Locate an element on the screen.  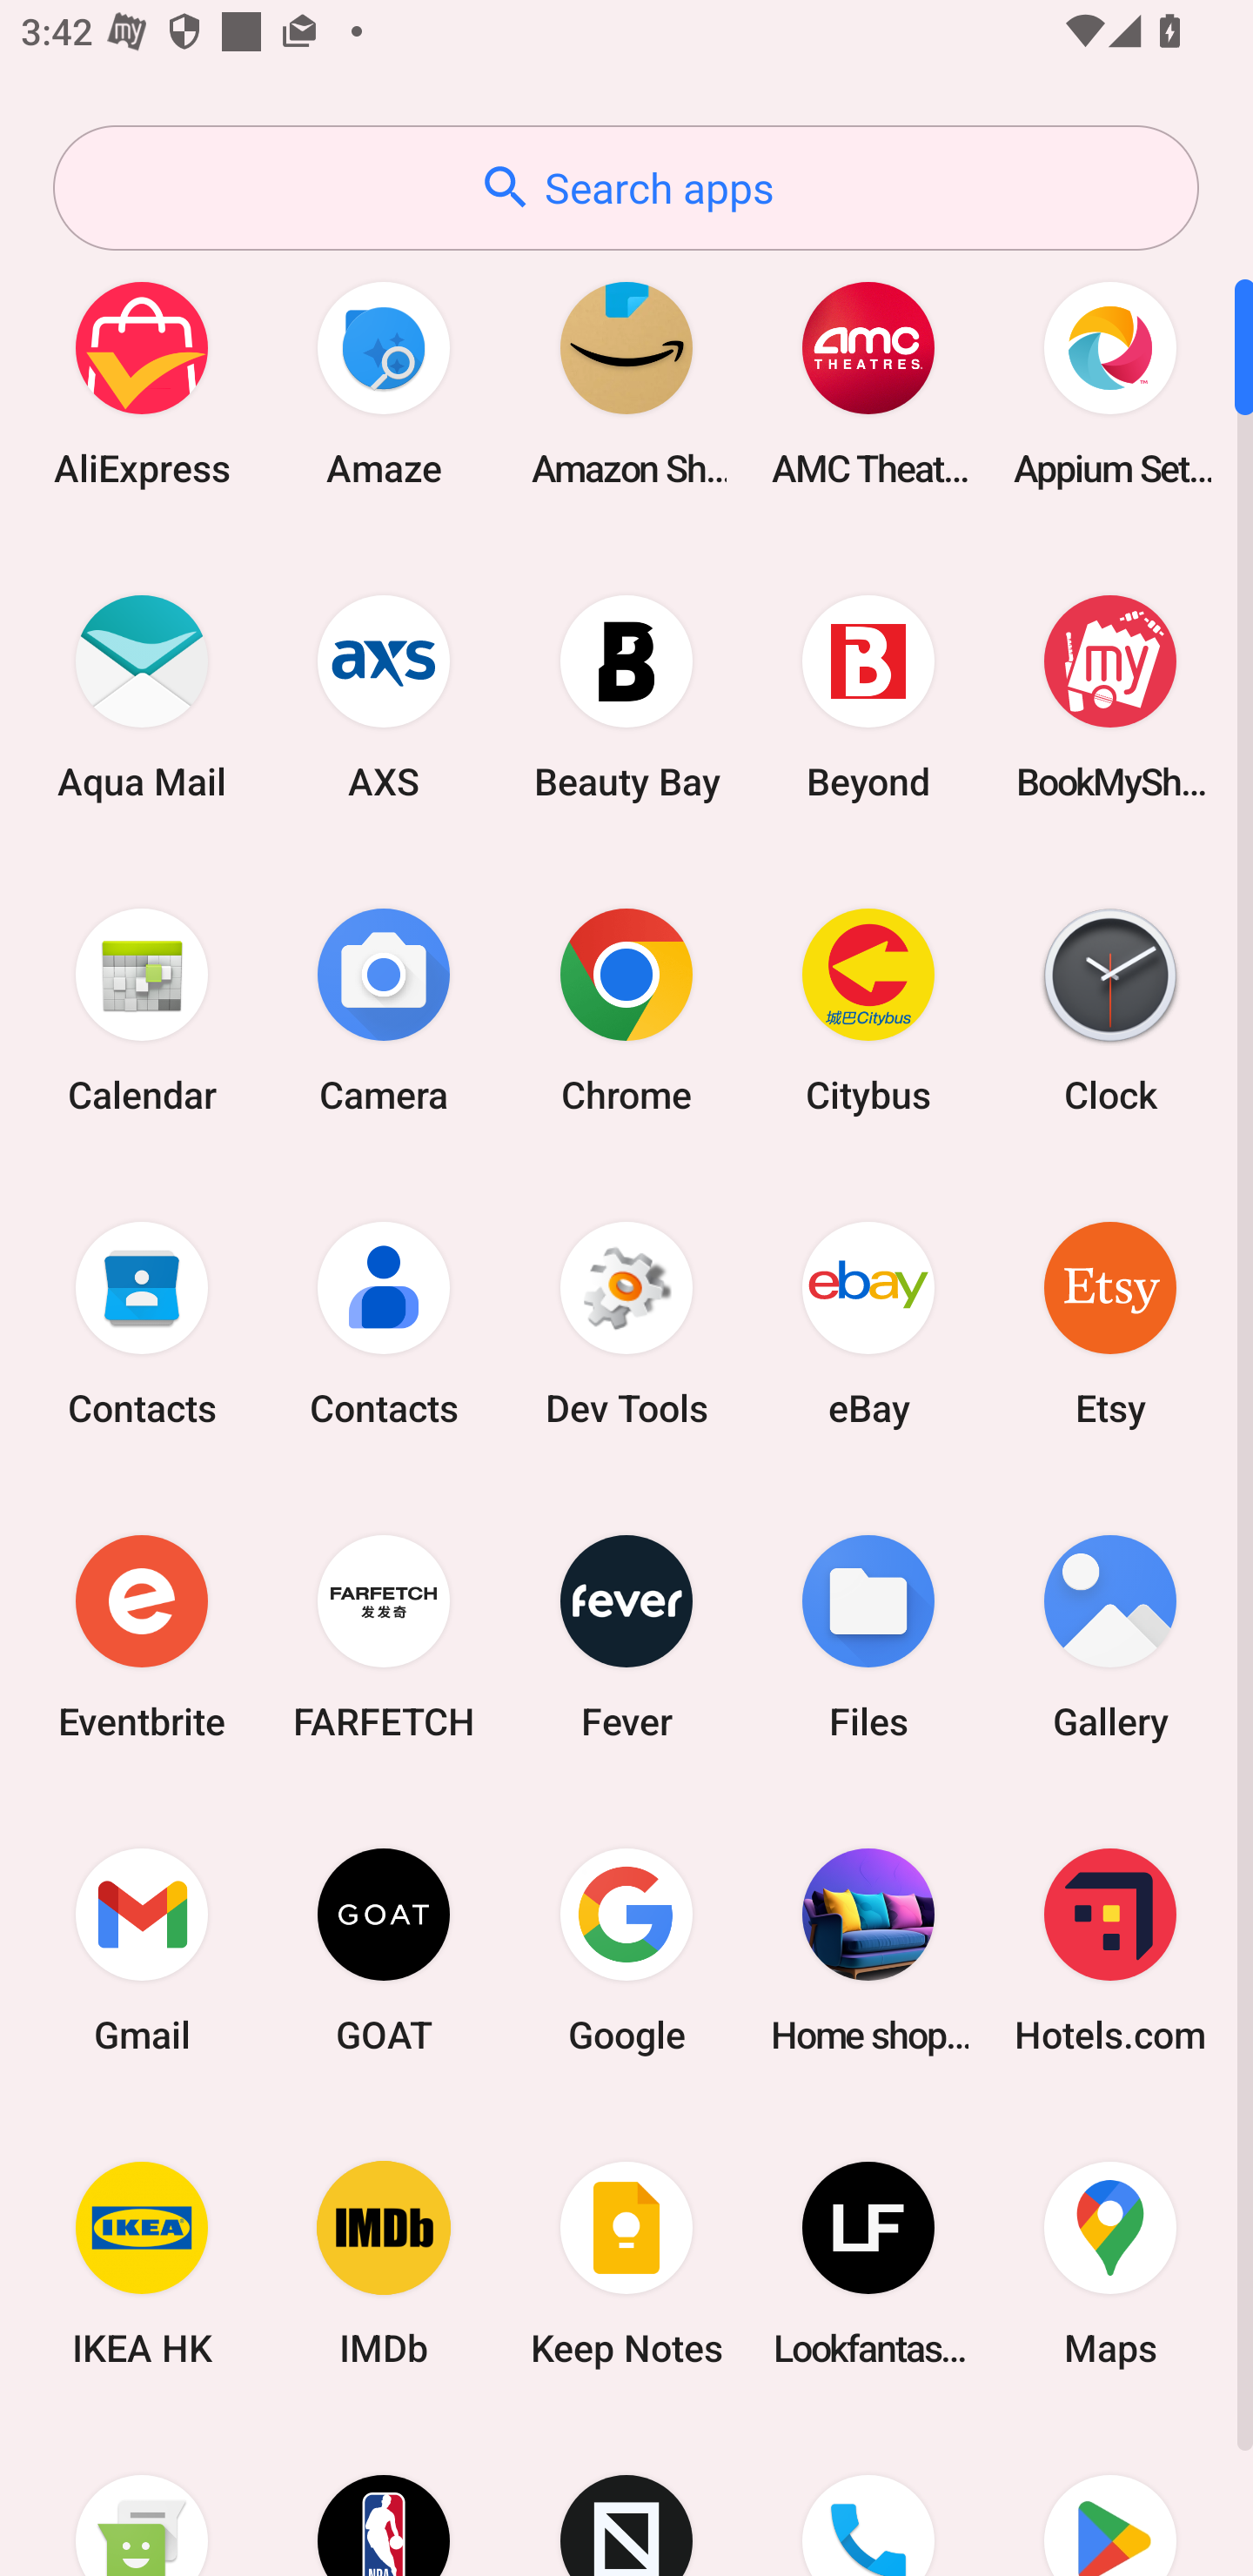
eBay is located at coordinates (868, 1323).